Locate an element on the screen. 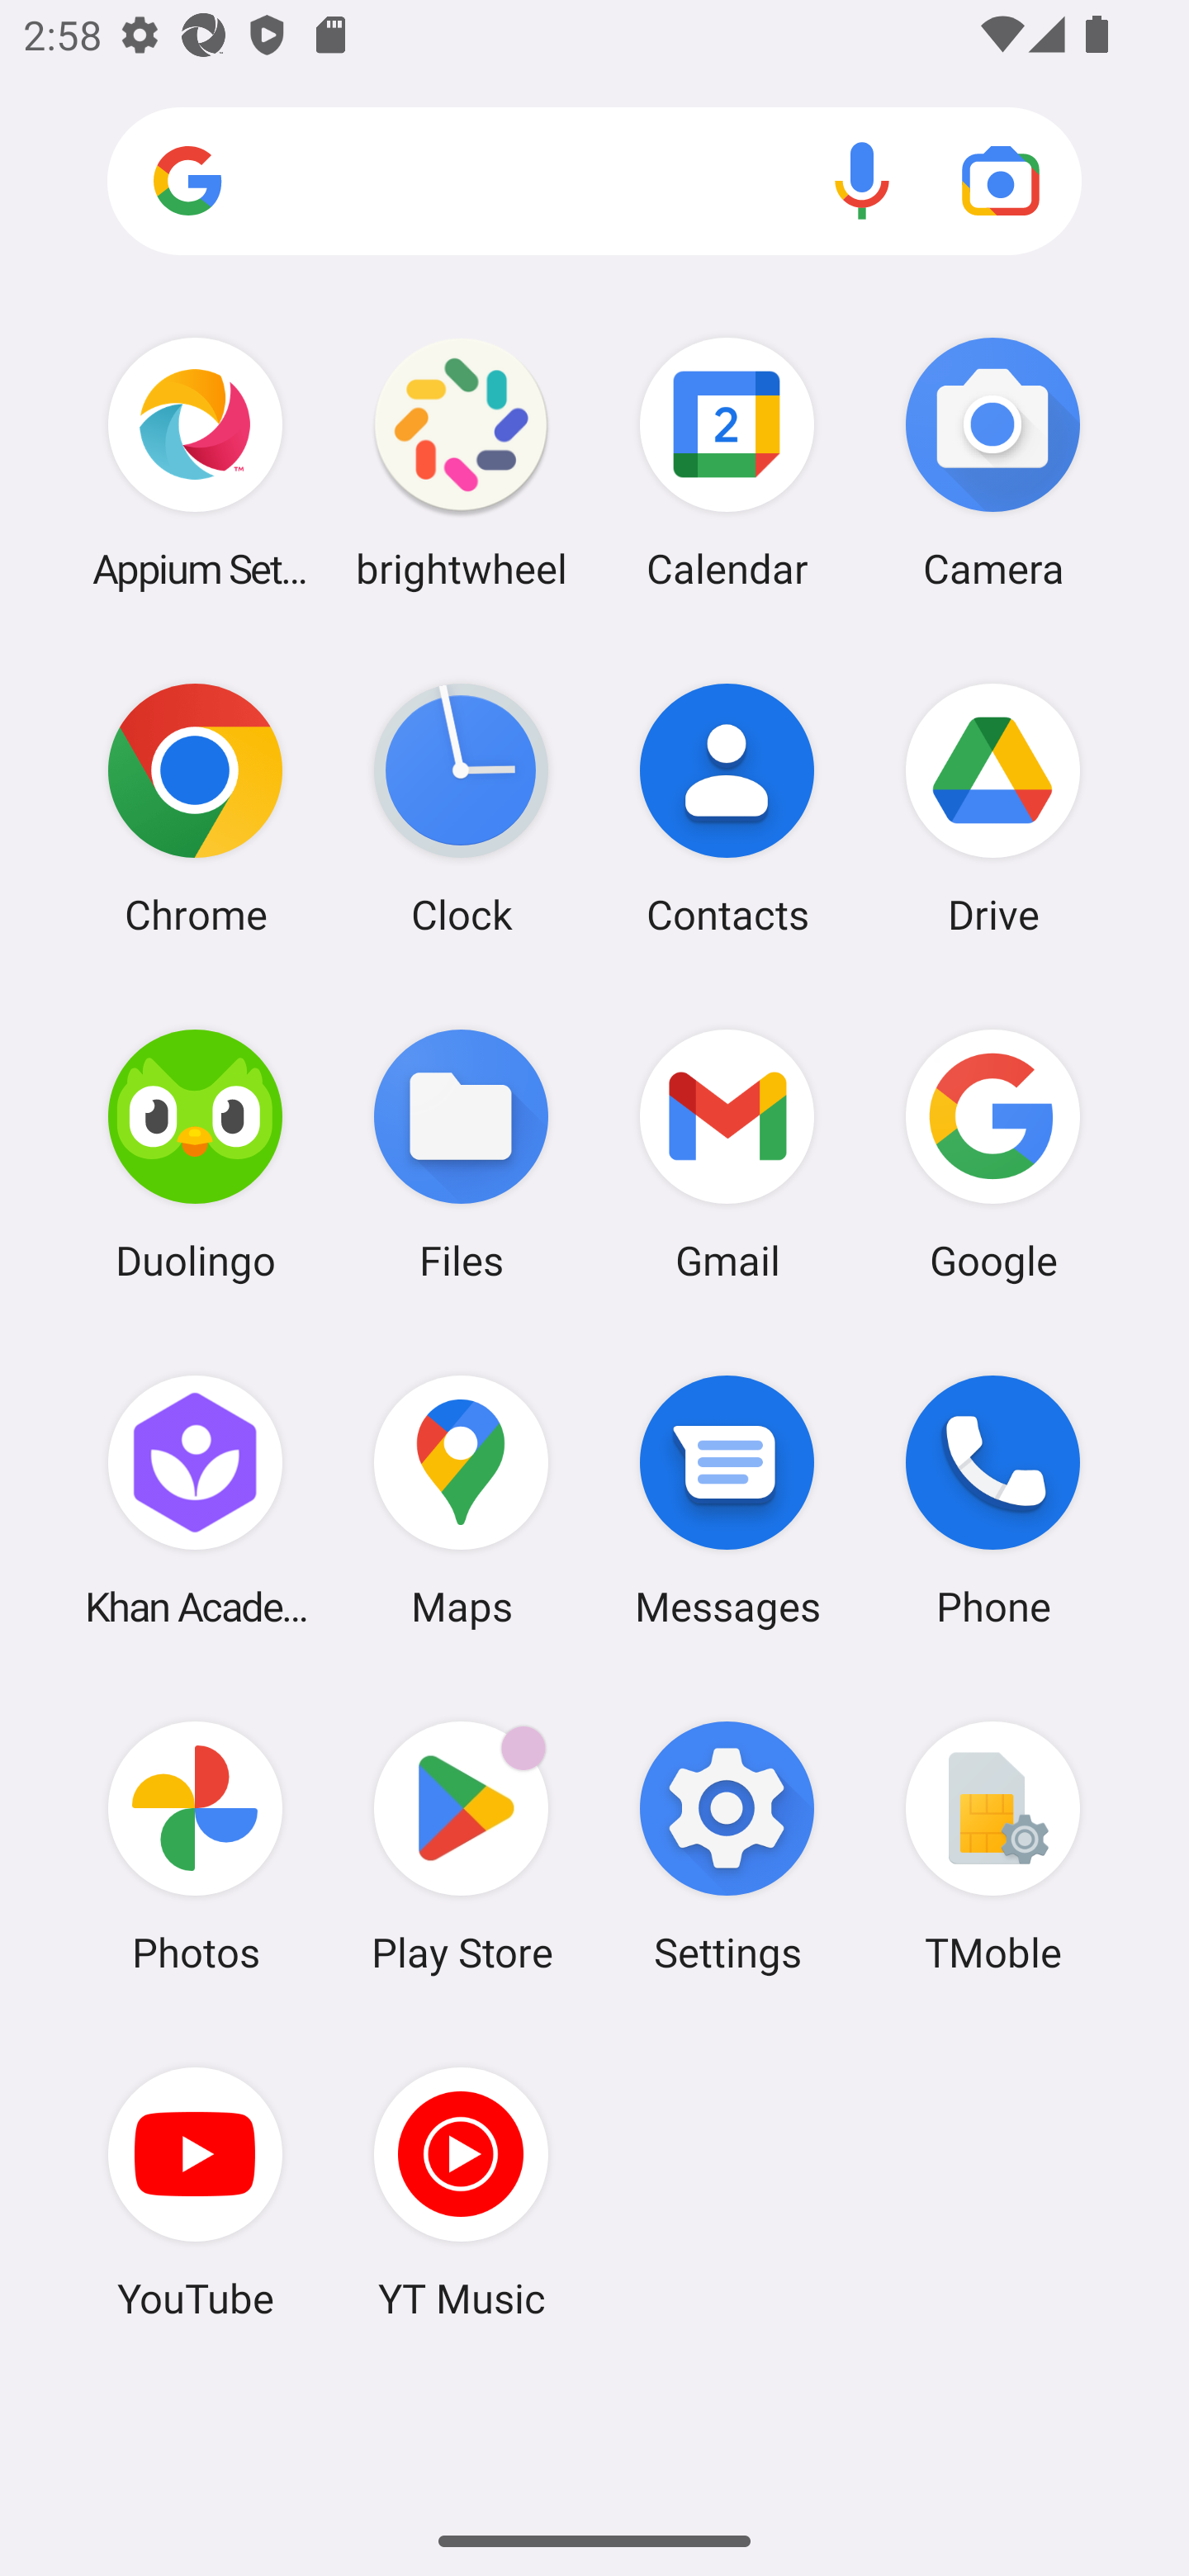 The width and height of the screenshot is (1189, 2576). TMoble is located at coordinates (992, 1847).